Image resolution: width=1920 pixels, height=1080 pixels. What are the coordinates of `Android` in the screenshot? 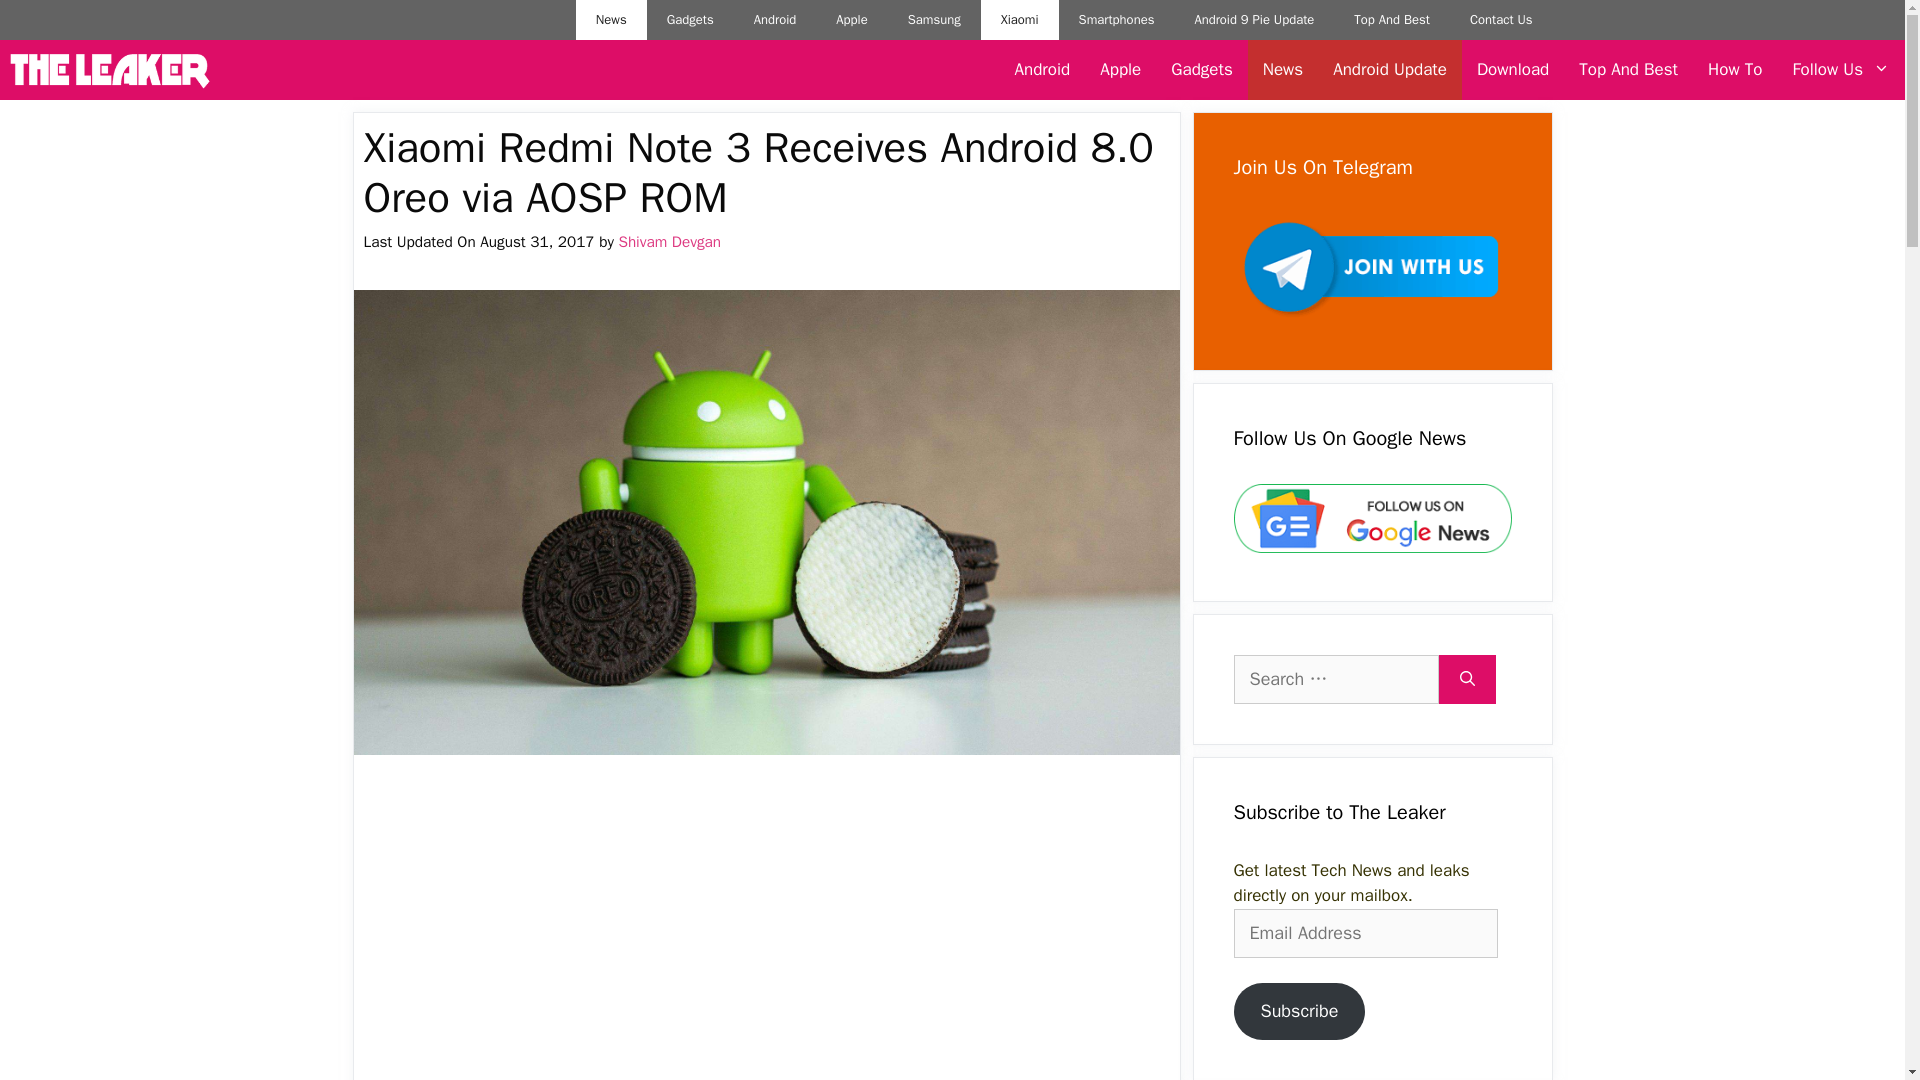 It's located at (1043, 70).